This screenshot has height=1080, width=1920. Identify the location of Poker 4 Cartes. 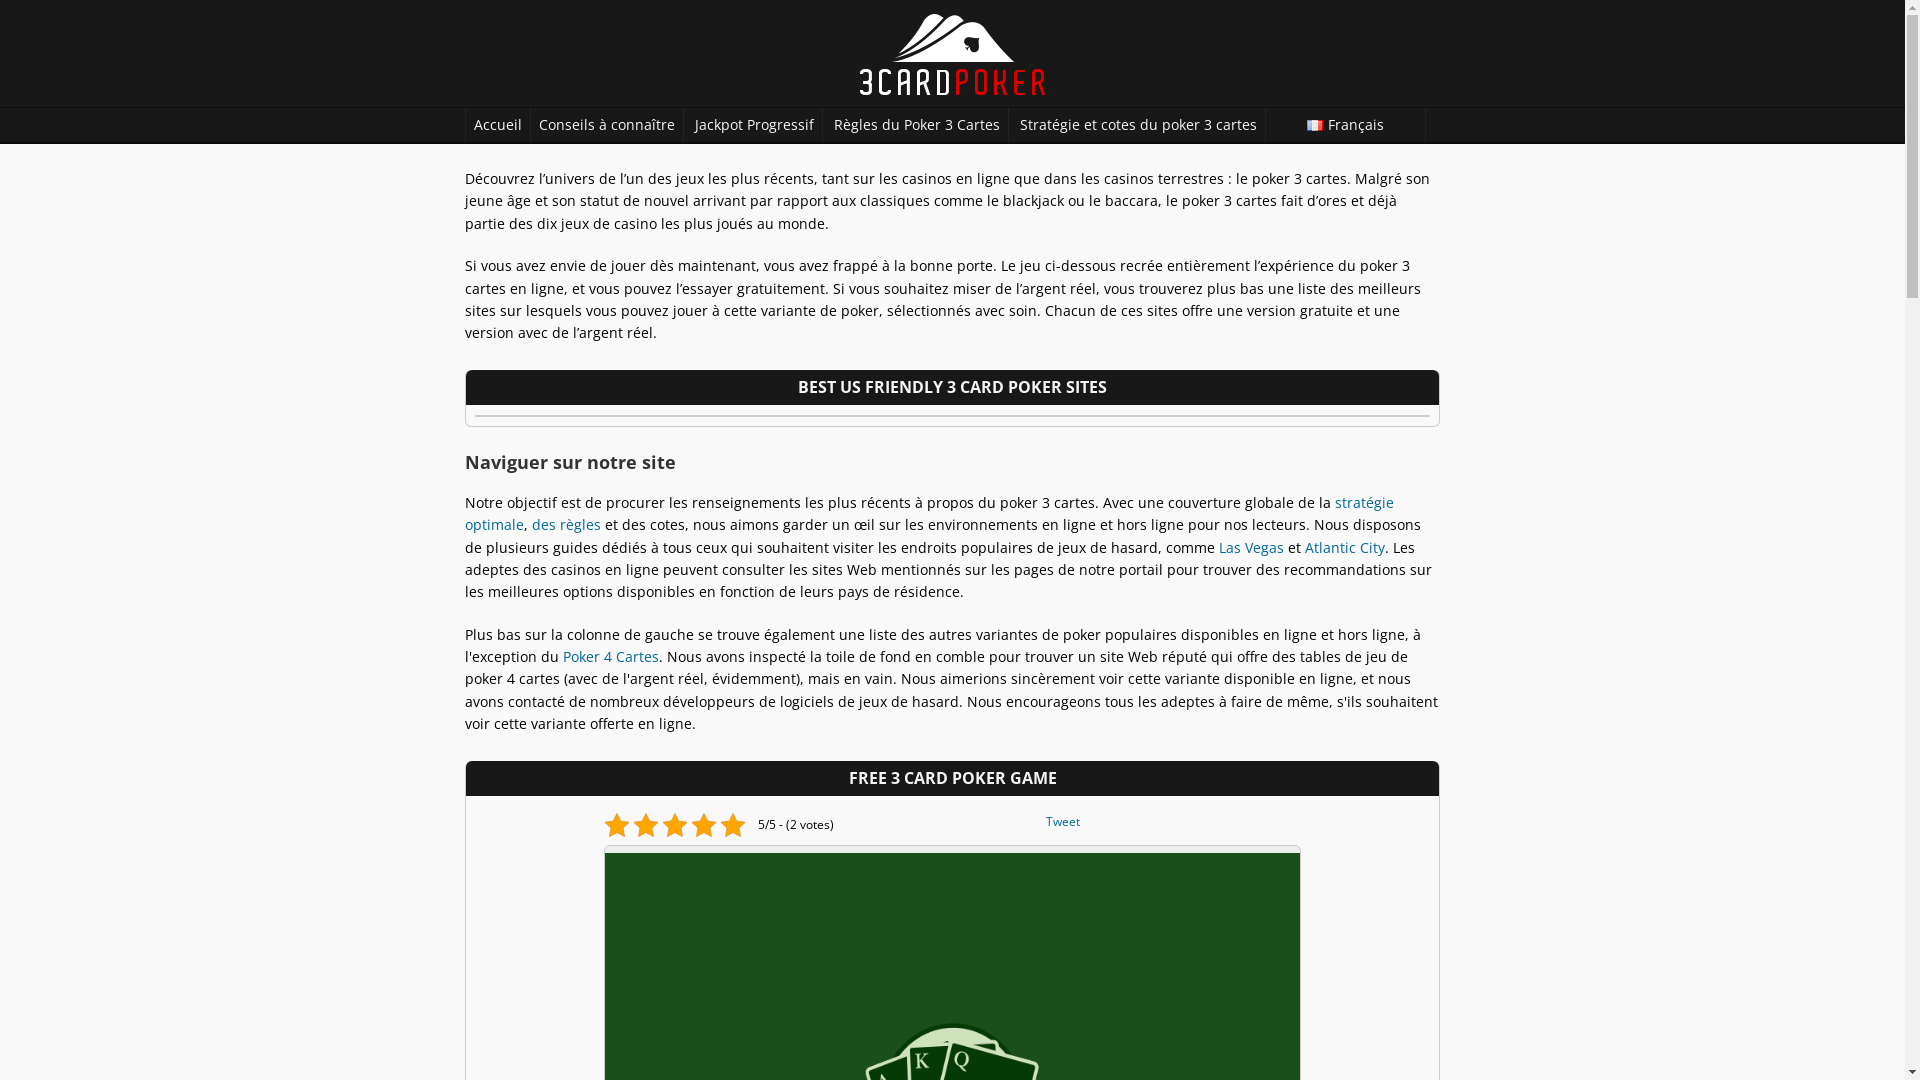
(611, 656).